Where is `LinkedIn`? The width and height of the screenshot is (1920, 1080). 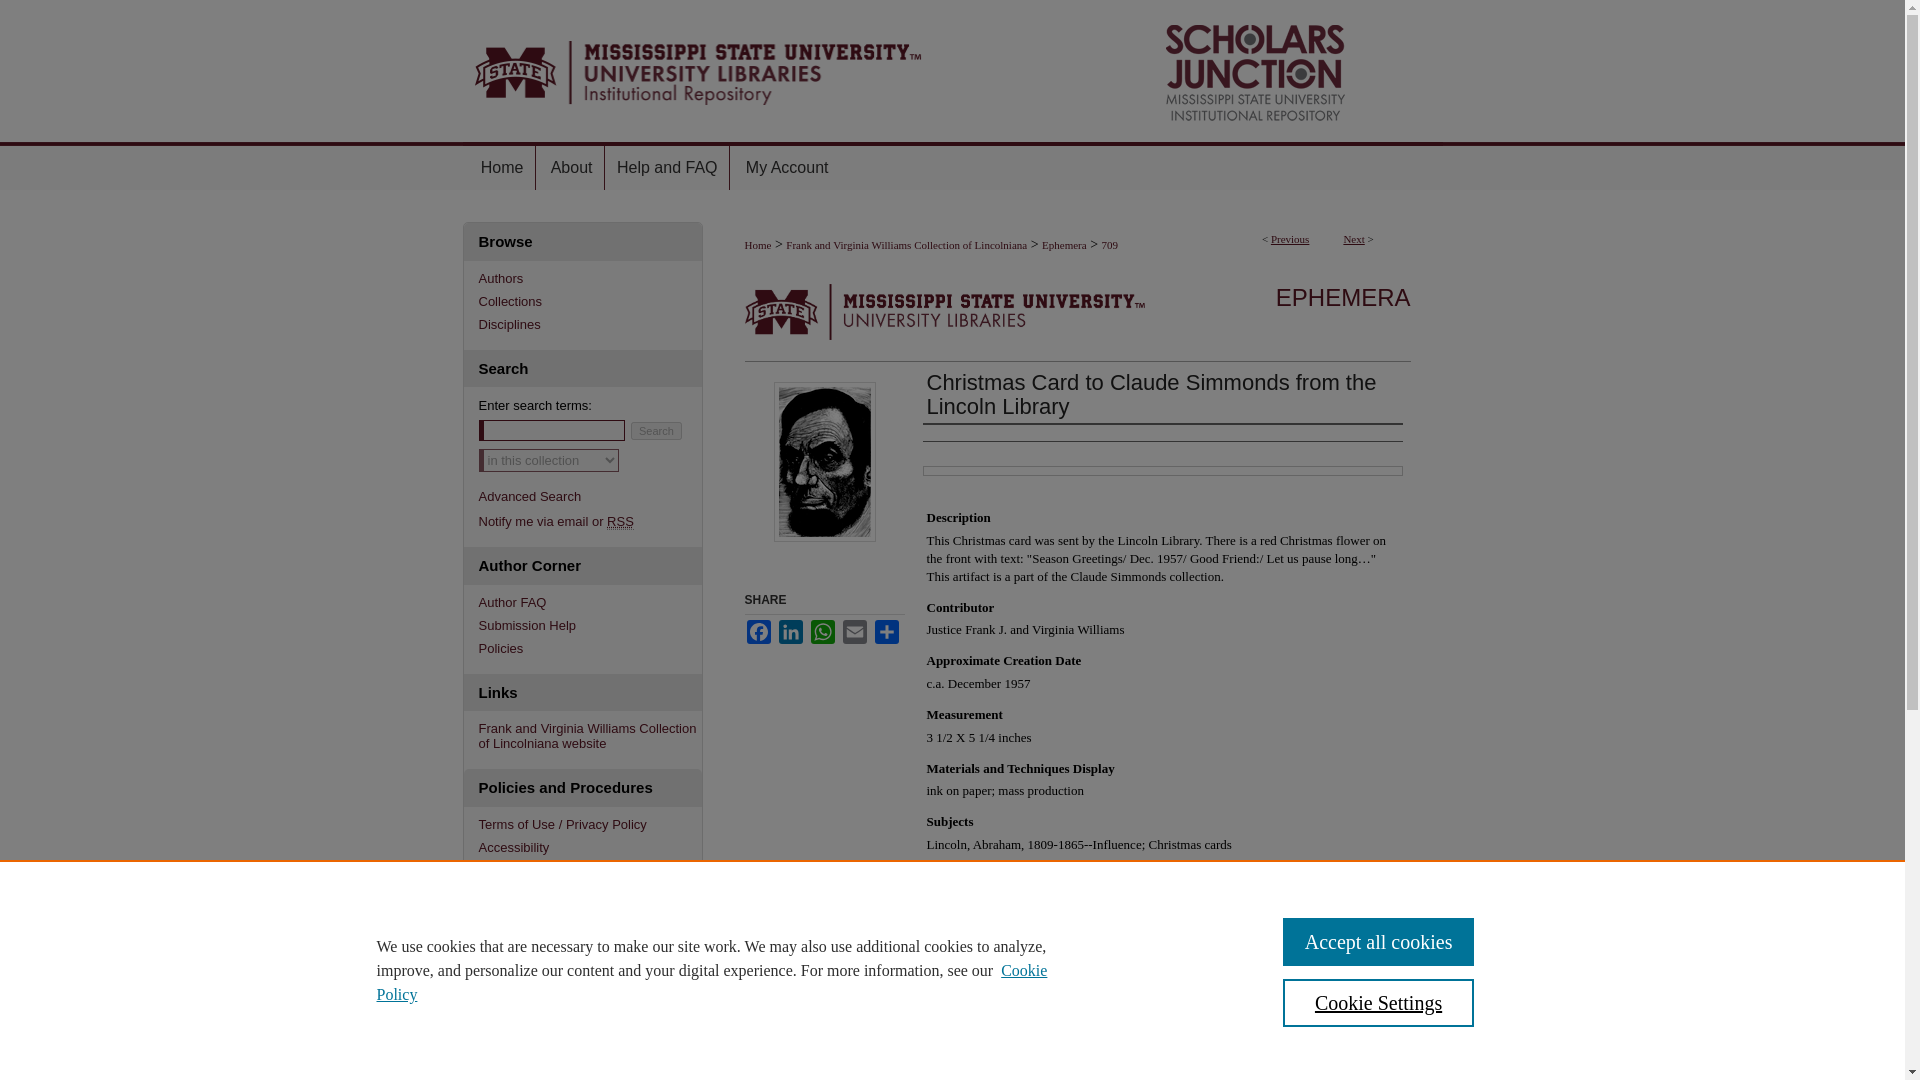
LinkedIn is located at coordinates (790, 631).